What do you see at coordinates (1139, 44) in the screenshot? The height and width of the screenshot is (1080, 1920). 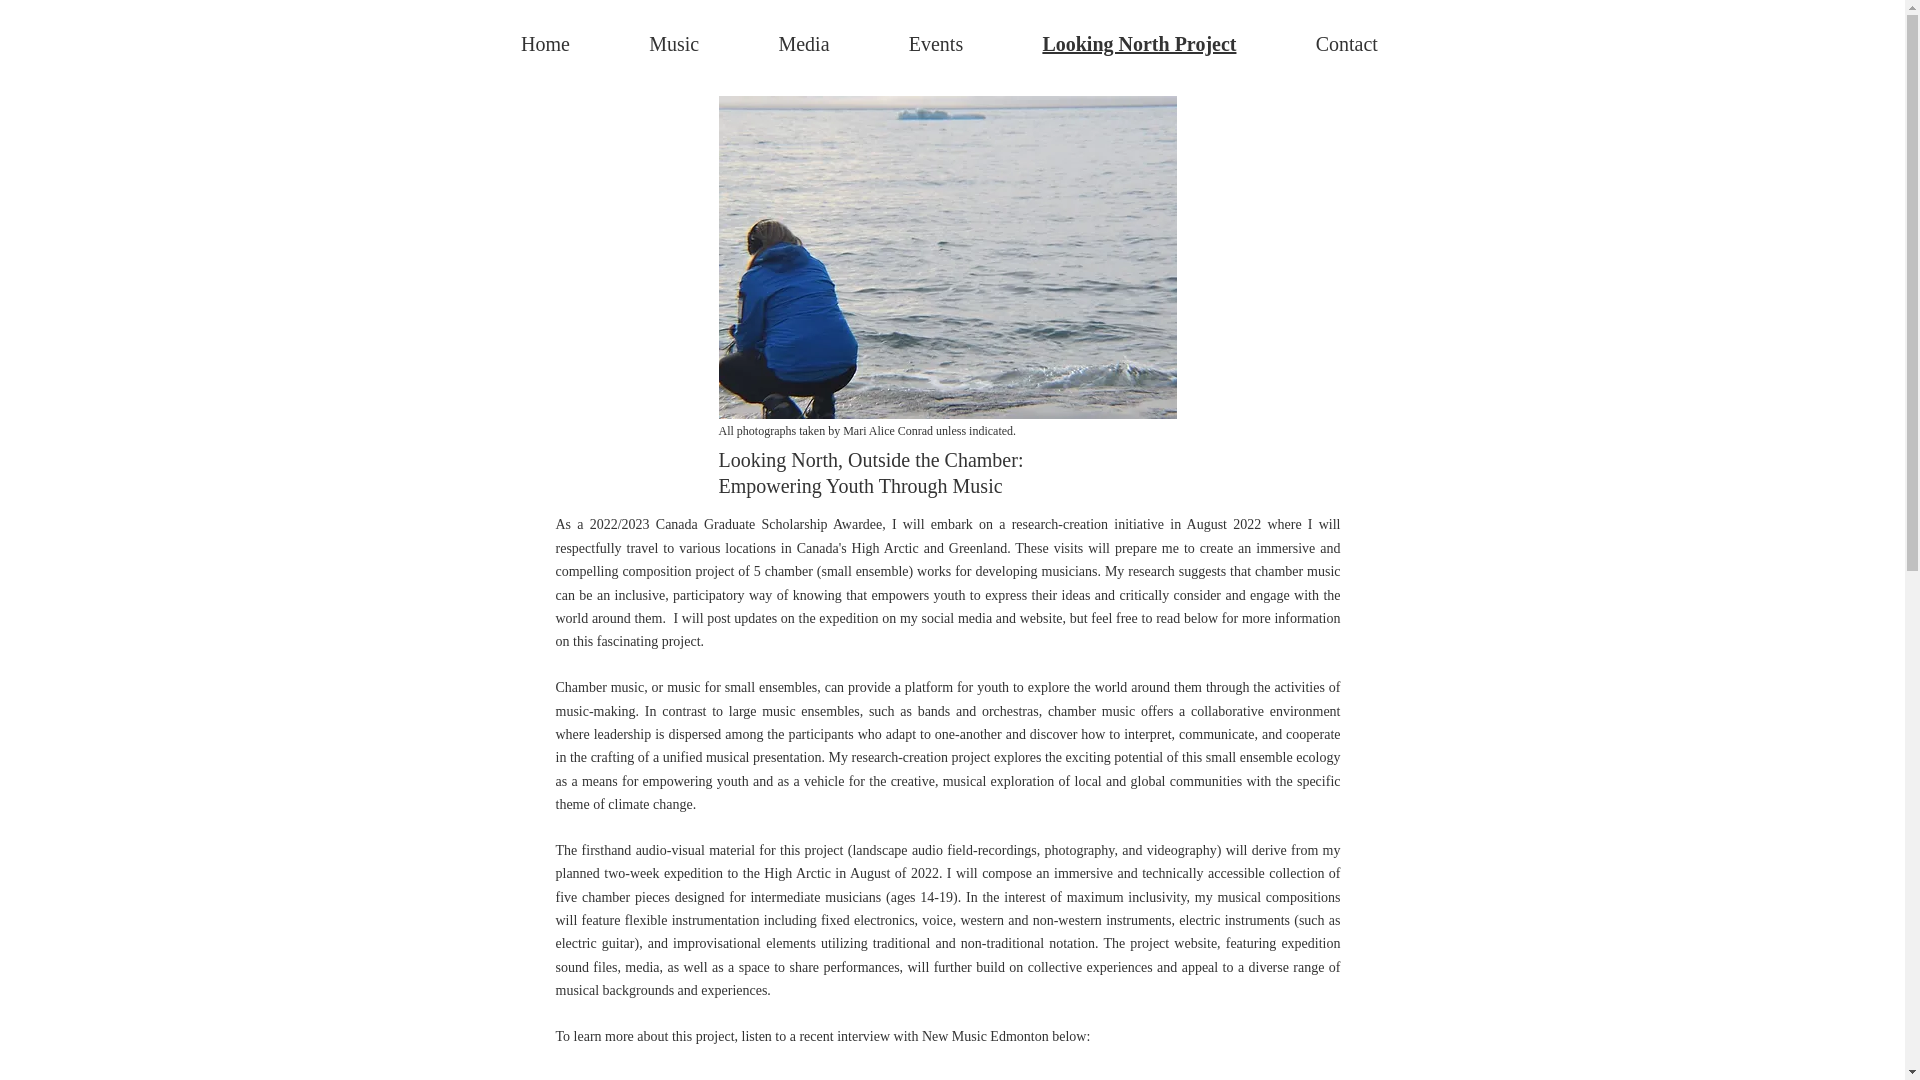 I see `Looking North Project` at bounding box center [1139, 44].